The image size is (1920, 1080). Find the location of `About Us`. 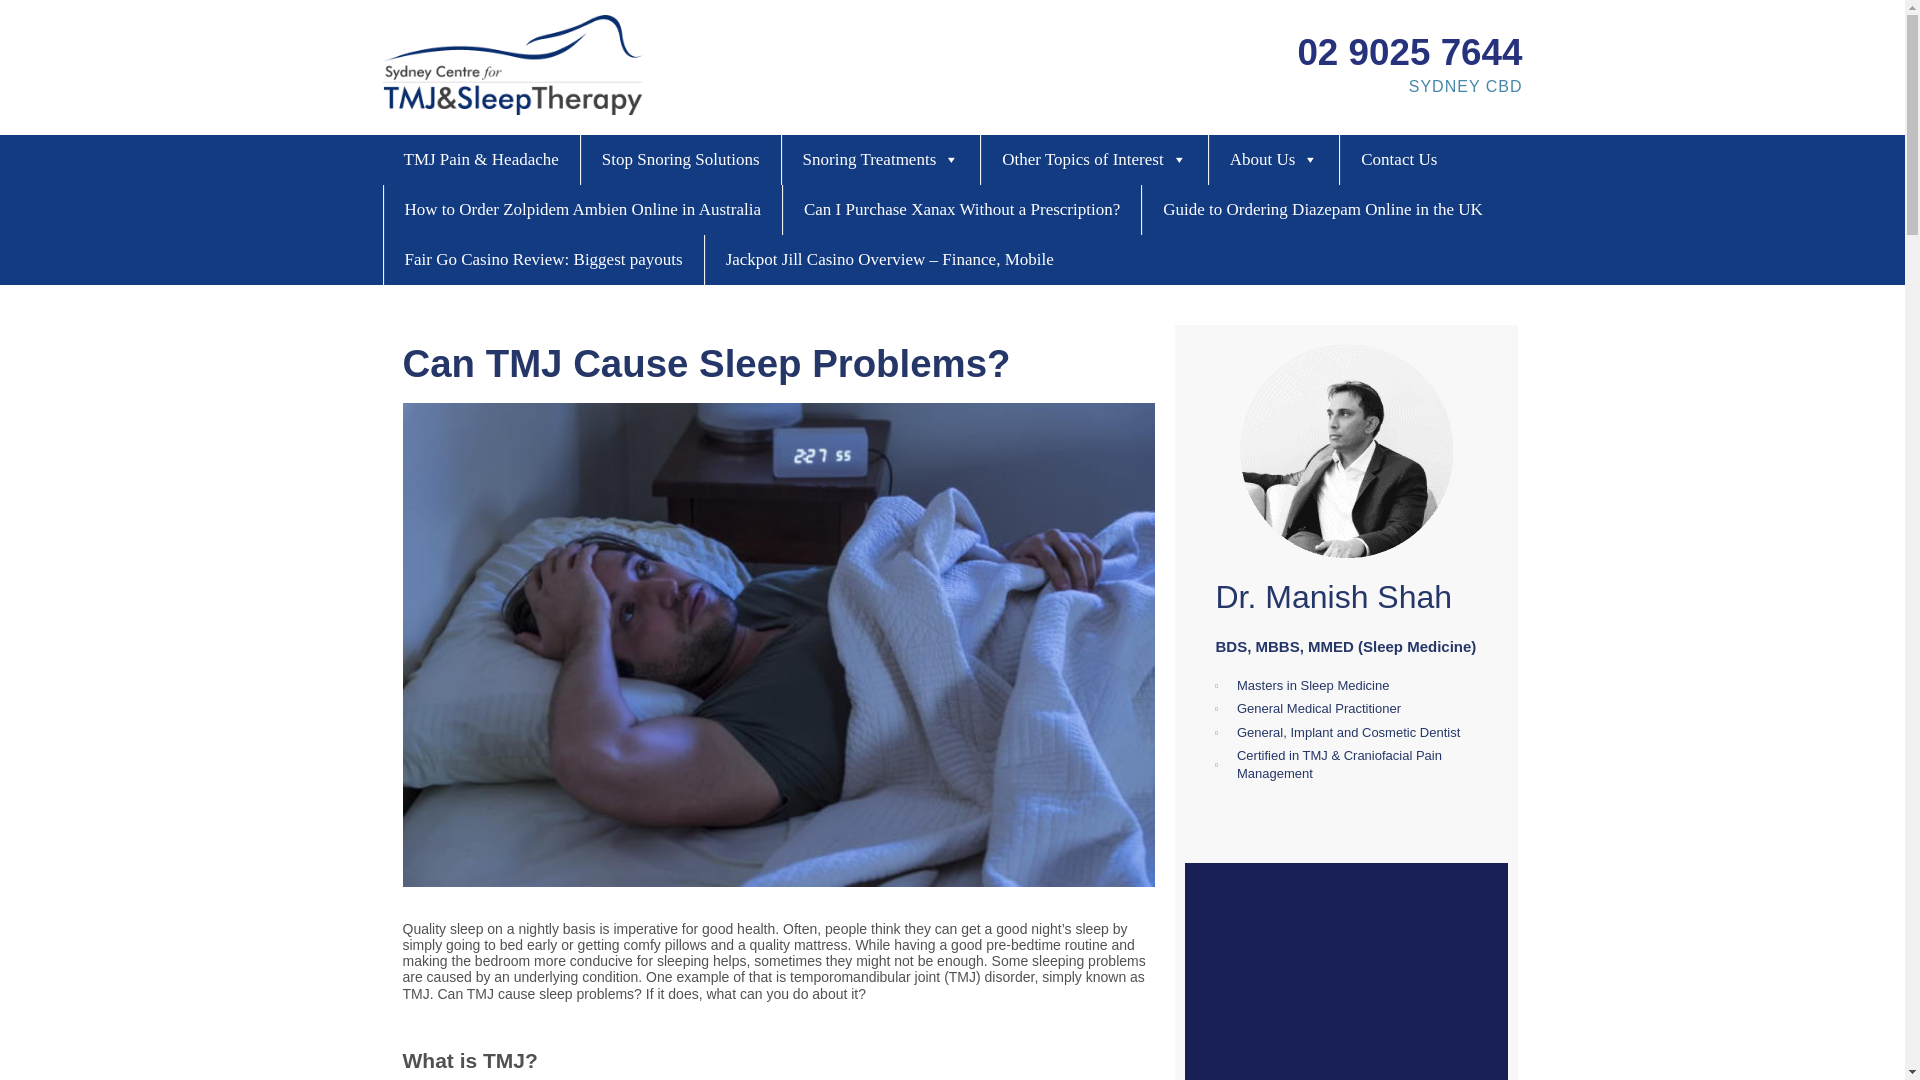

About Us is located at coordinates (1274, 160).